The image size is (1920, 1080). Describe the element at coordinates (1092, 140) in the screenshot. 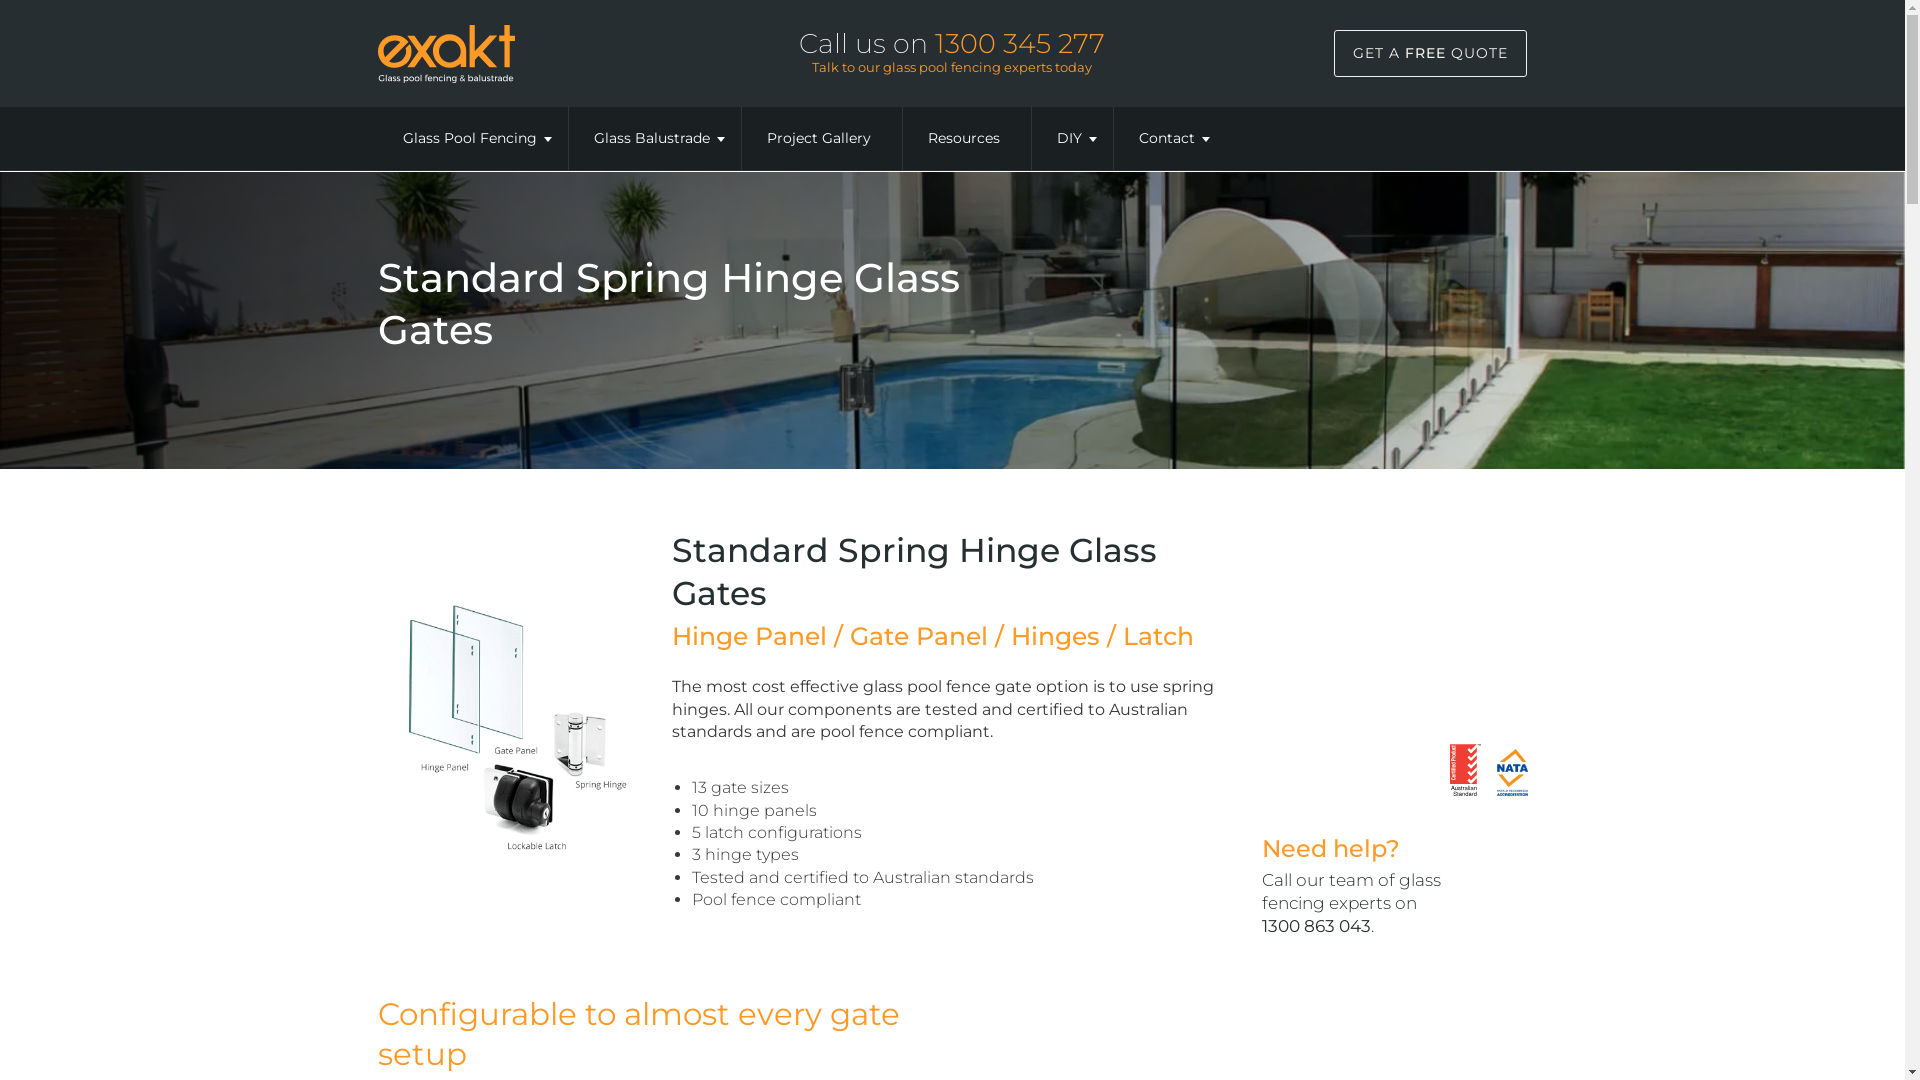

I see `Show submenu for DIY` at that location.